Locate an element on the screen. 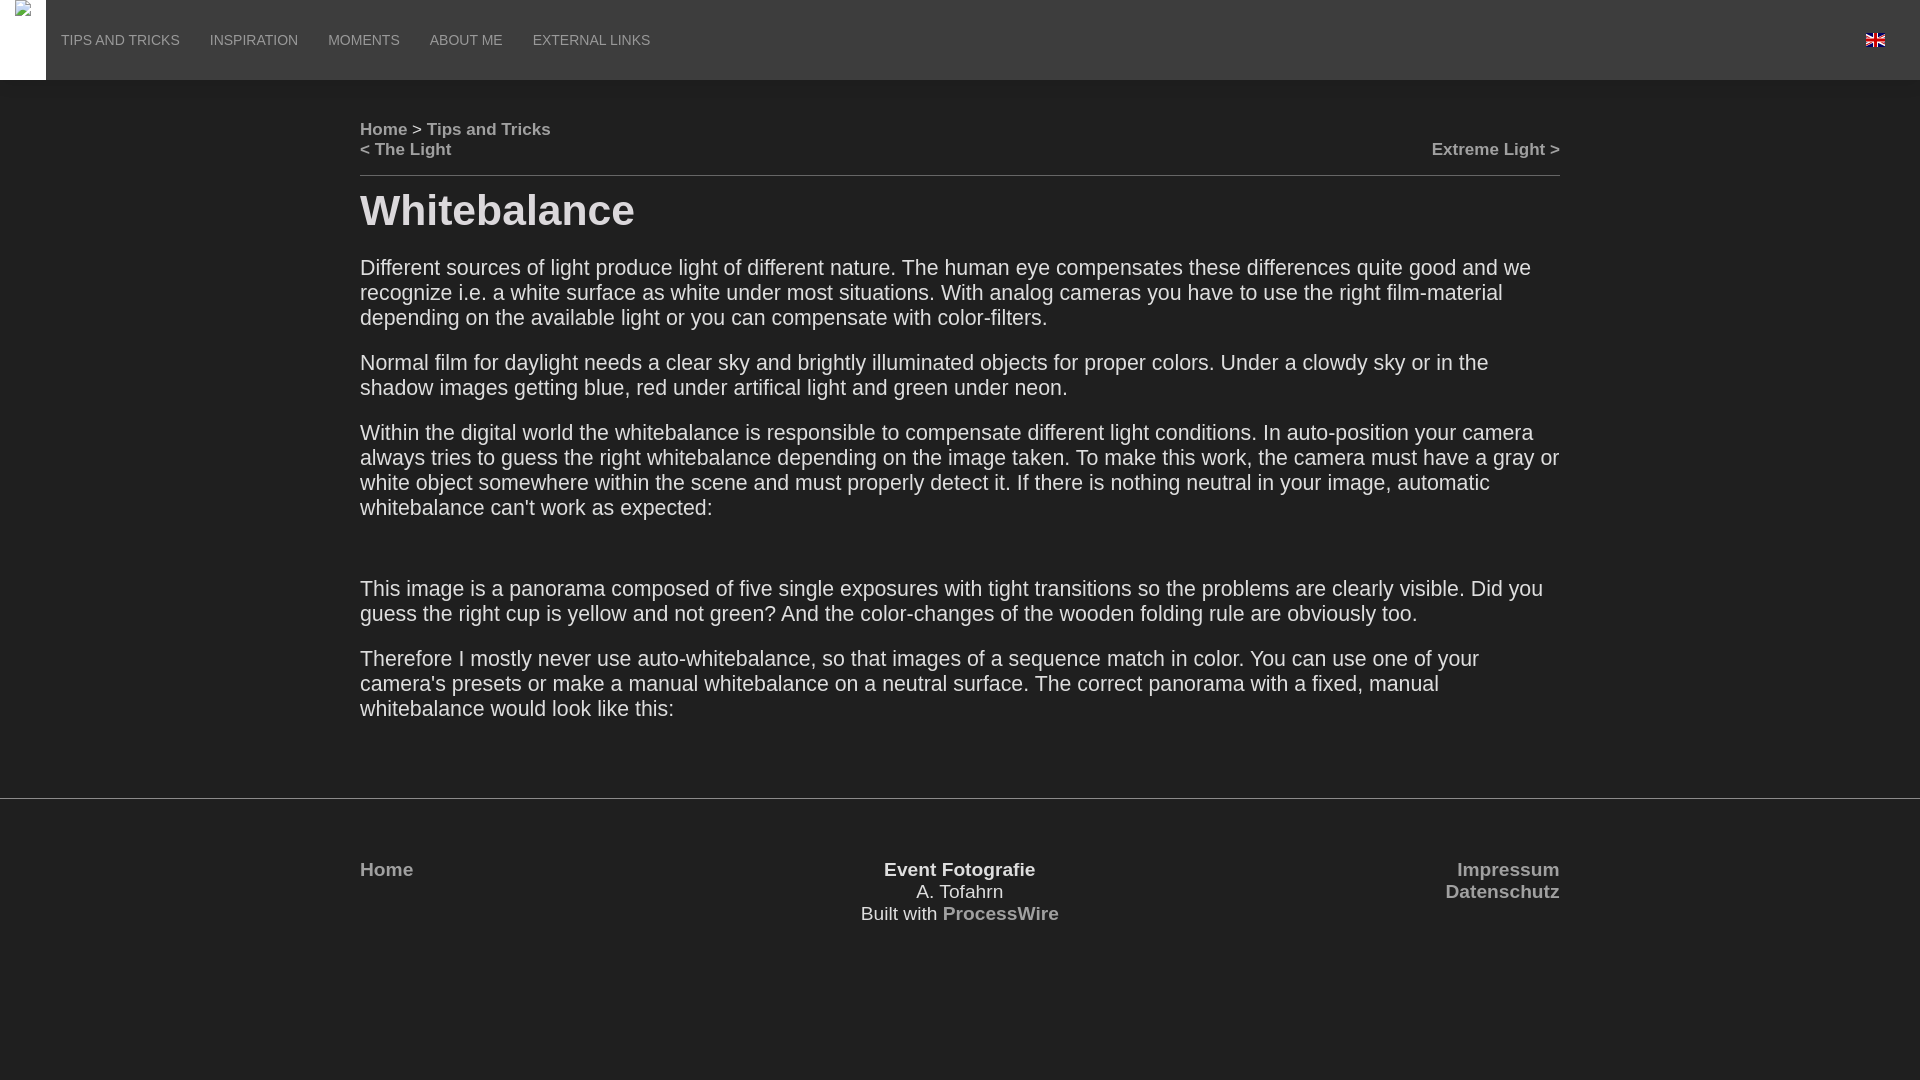 The image size is (1920, 1080). MOMENTS is located at coordinates (363, 40).